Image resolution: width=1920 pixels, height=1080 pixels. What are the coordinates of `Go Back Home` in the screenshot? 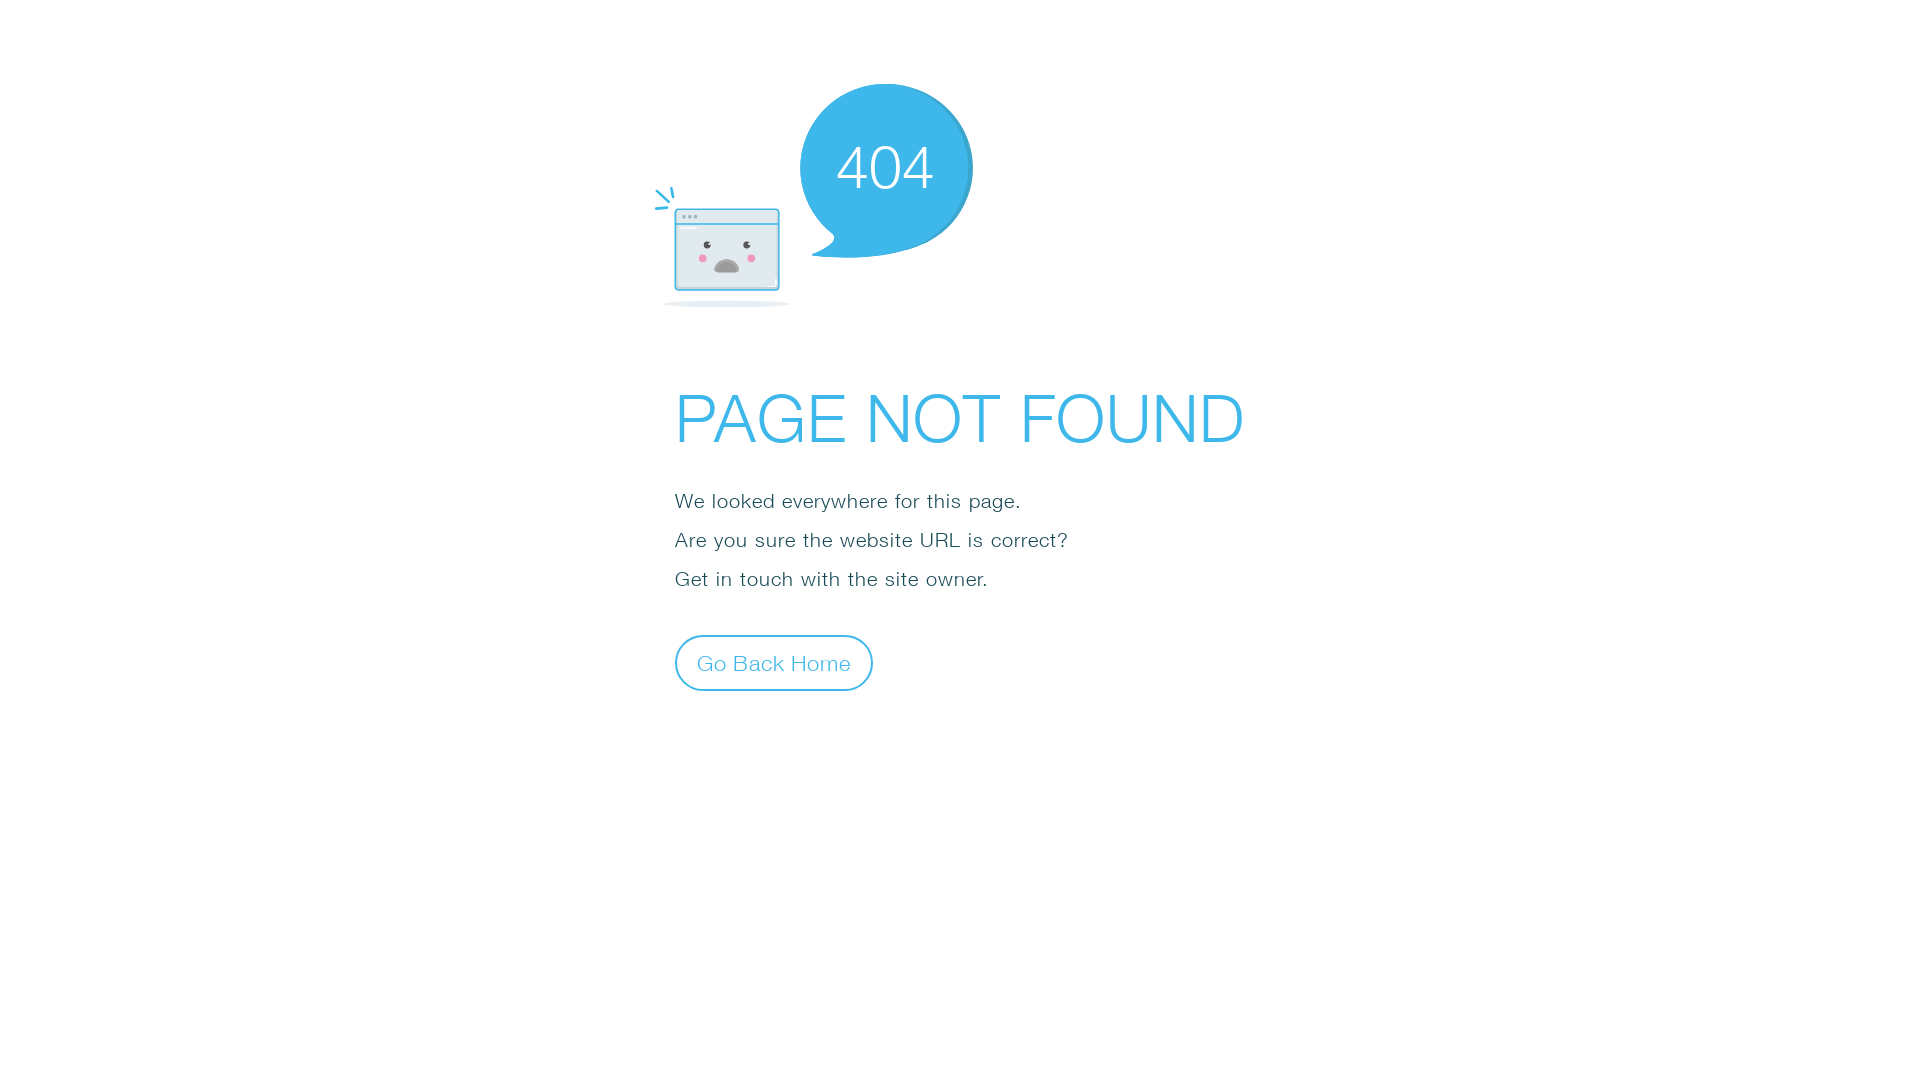 It's located at (774, 662).